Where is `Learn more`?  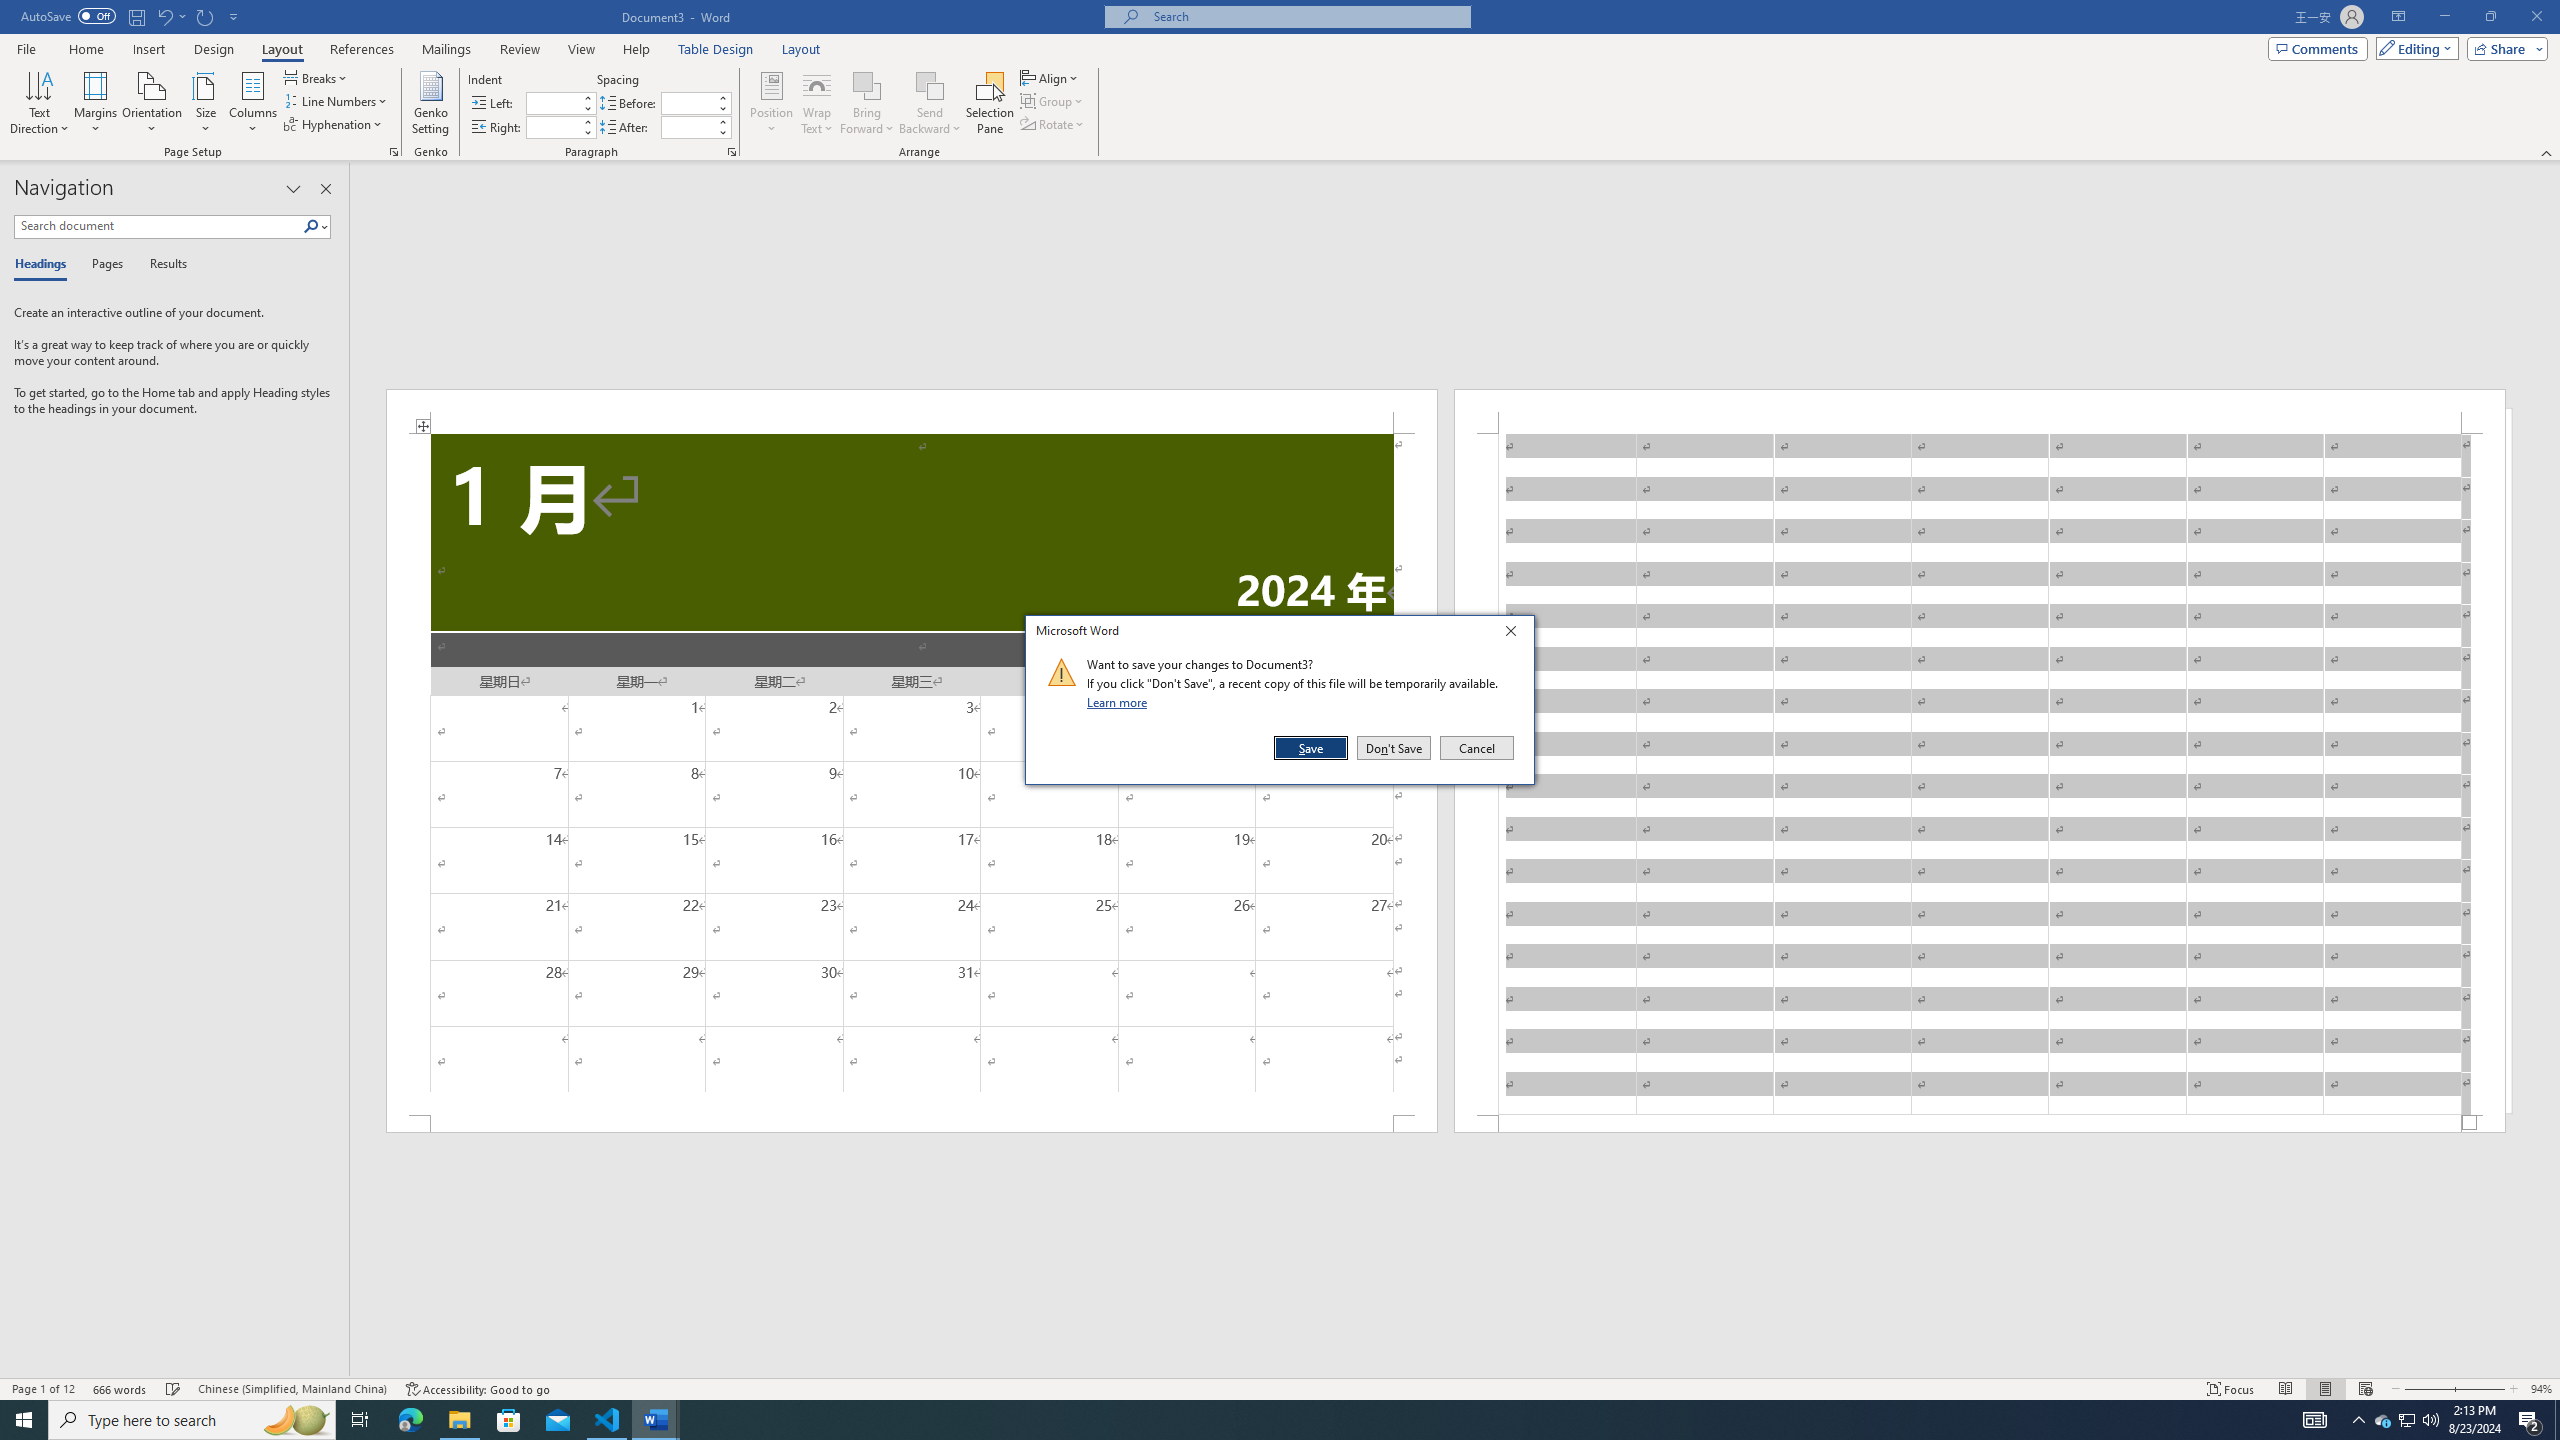 Learn more is located at coordinates (930, 103).